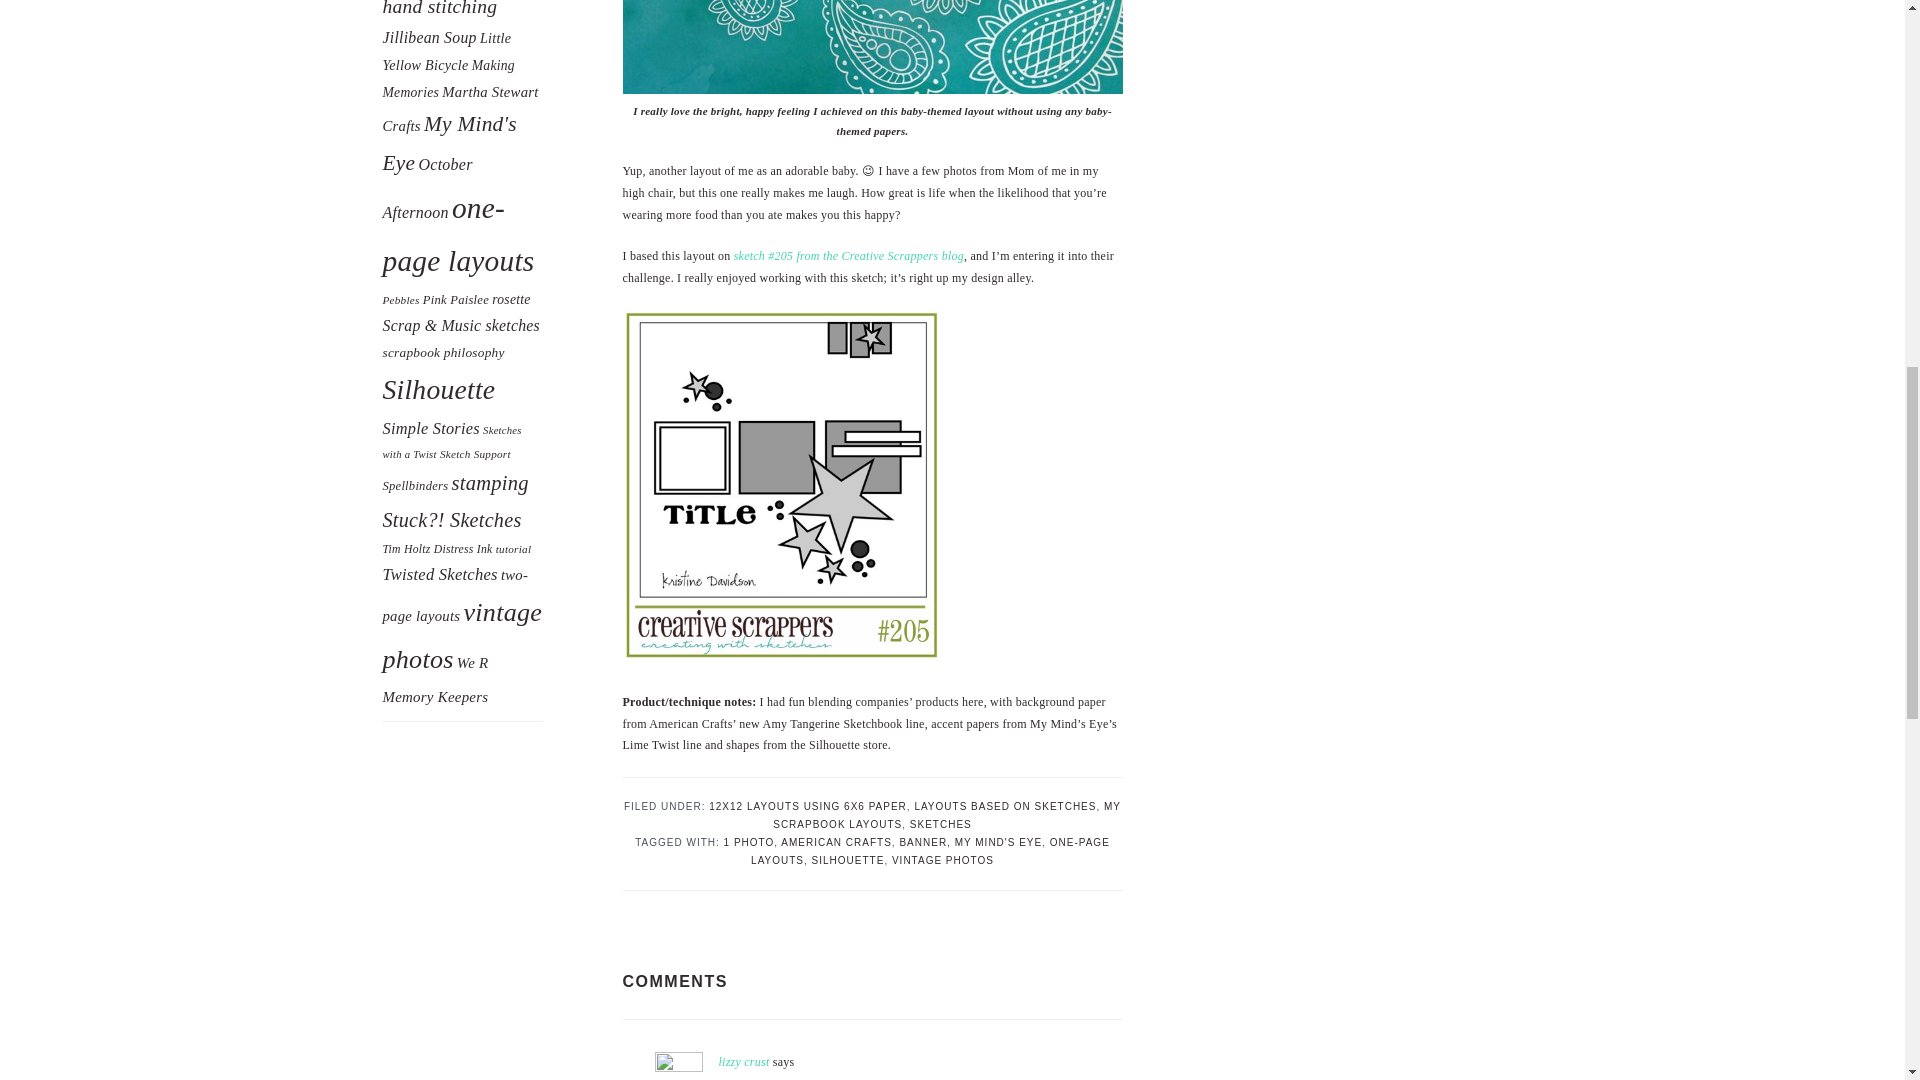 This screenshot has height=1080, width=1920. Describe the element at coordinates (848, 860) in the screenshot. I see `SILHOUETTE` at that location.